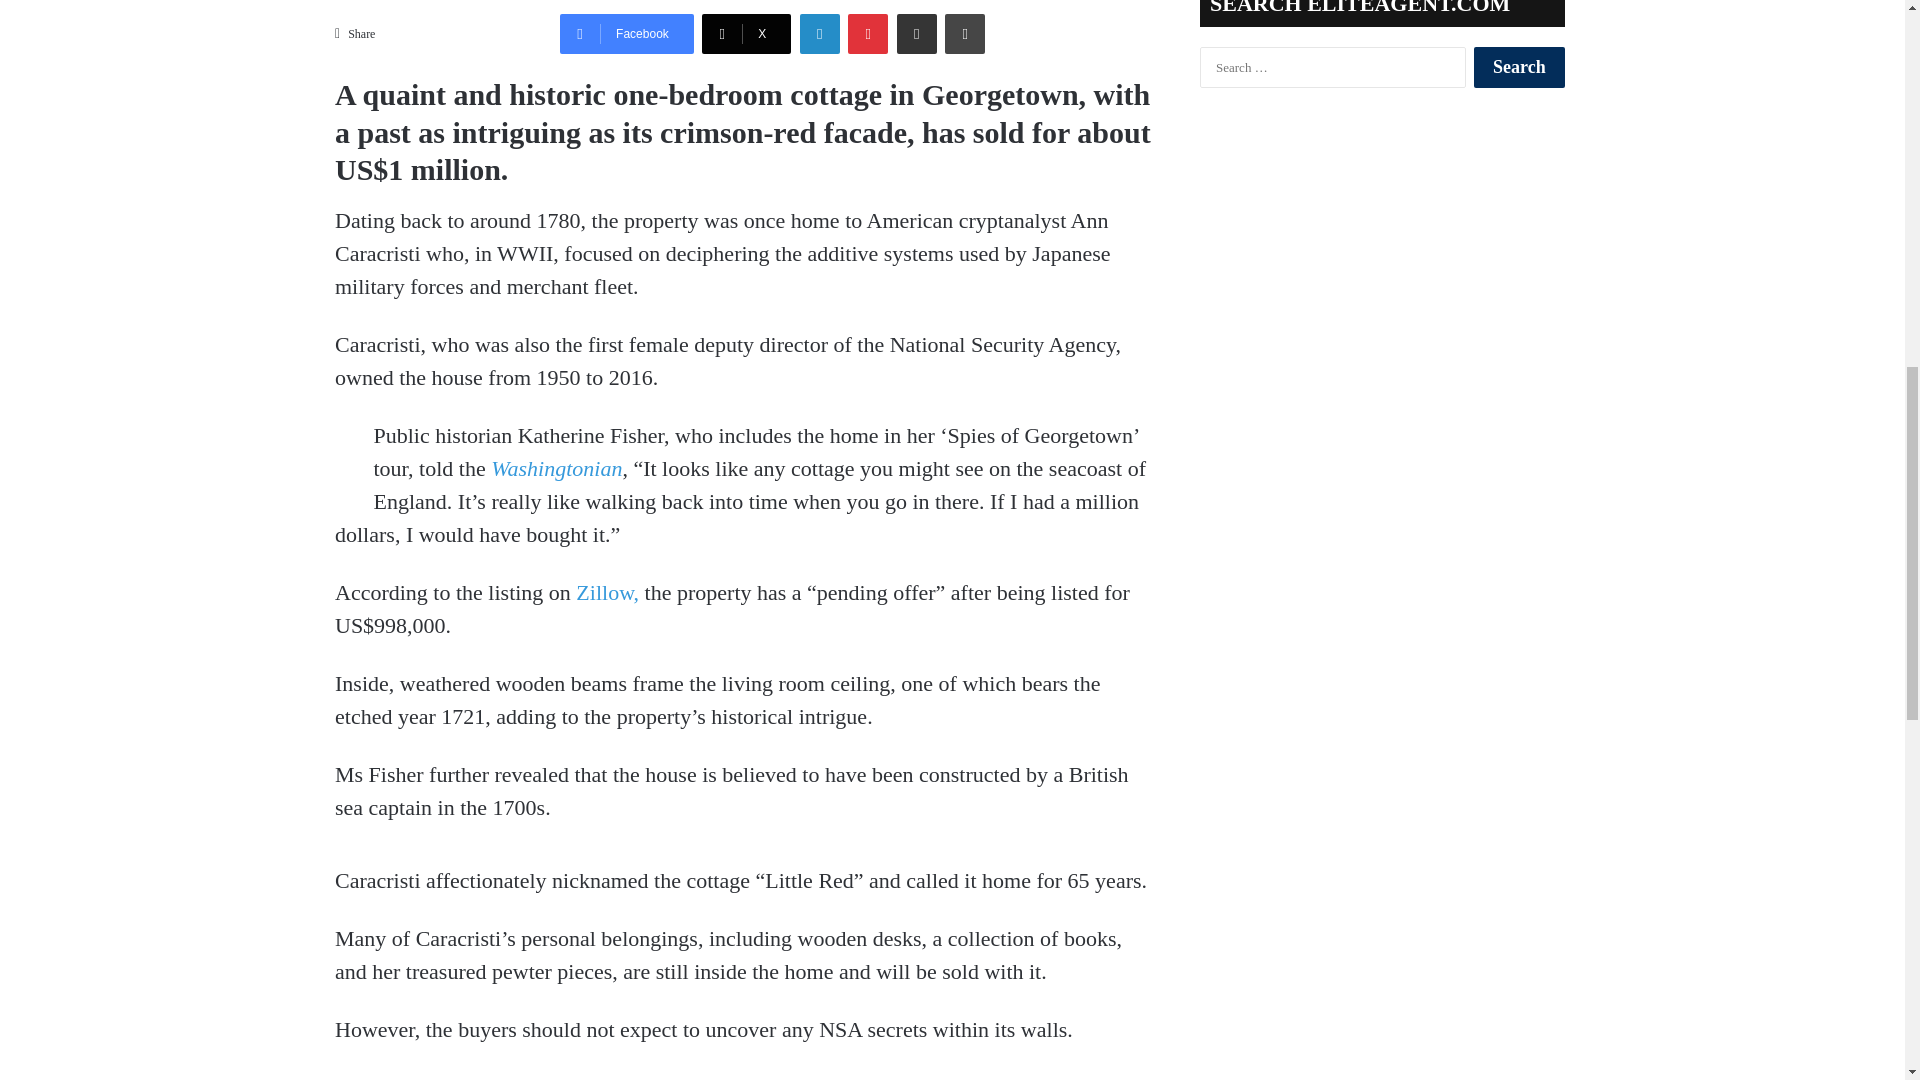  Describe the element at coordinates (1519, 67) in the screenshot. I see `Search` at that location.